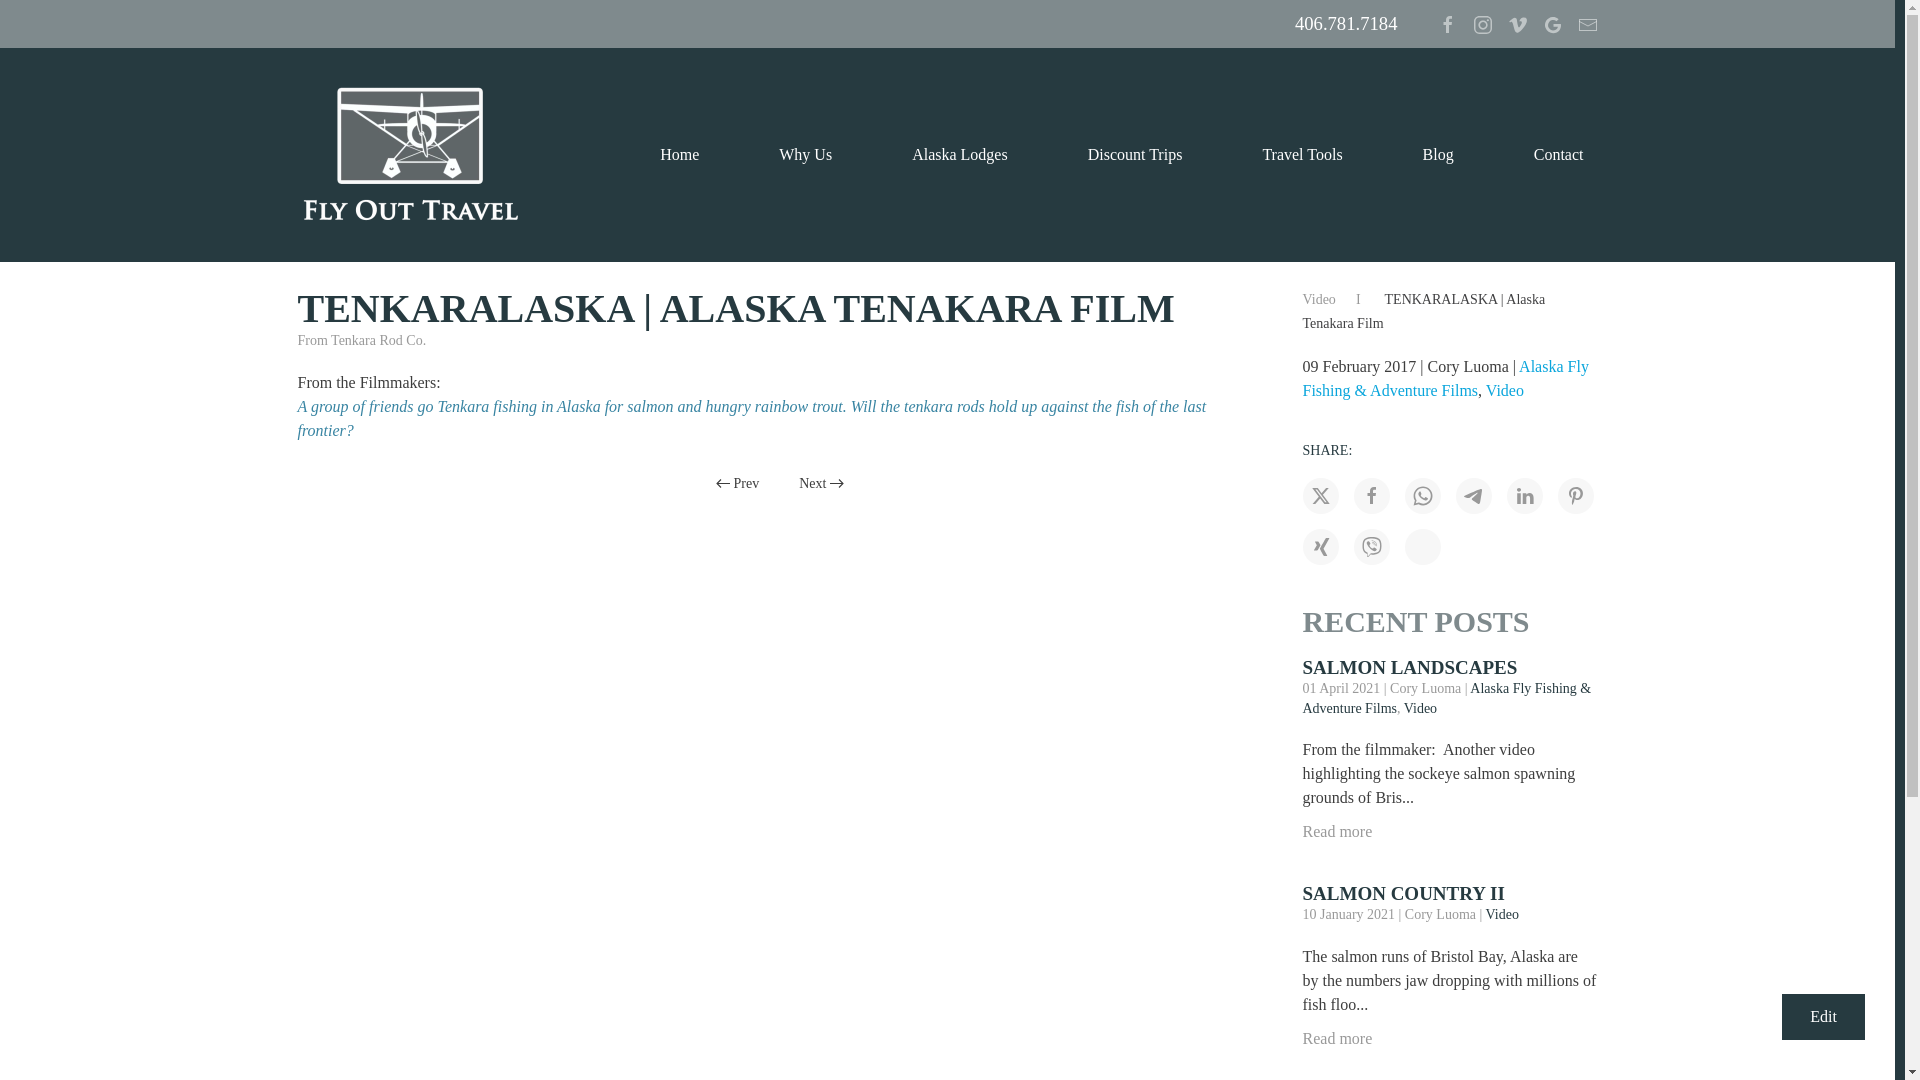  What do you see at coordinates (678, 154) in the screenshot?
I see `Home` at bounding box center [678, 154].